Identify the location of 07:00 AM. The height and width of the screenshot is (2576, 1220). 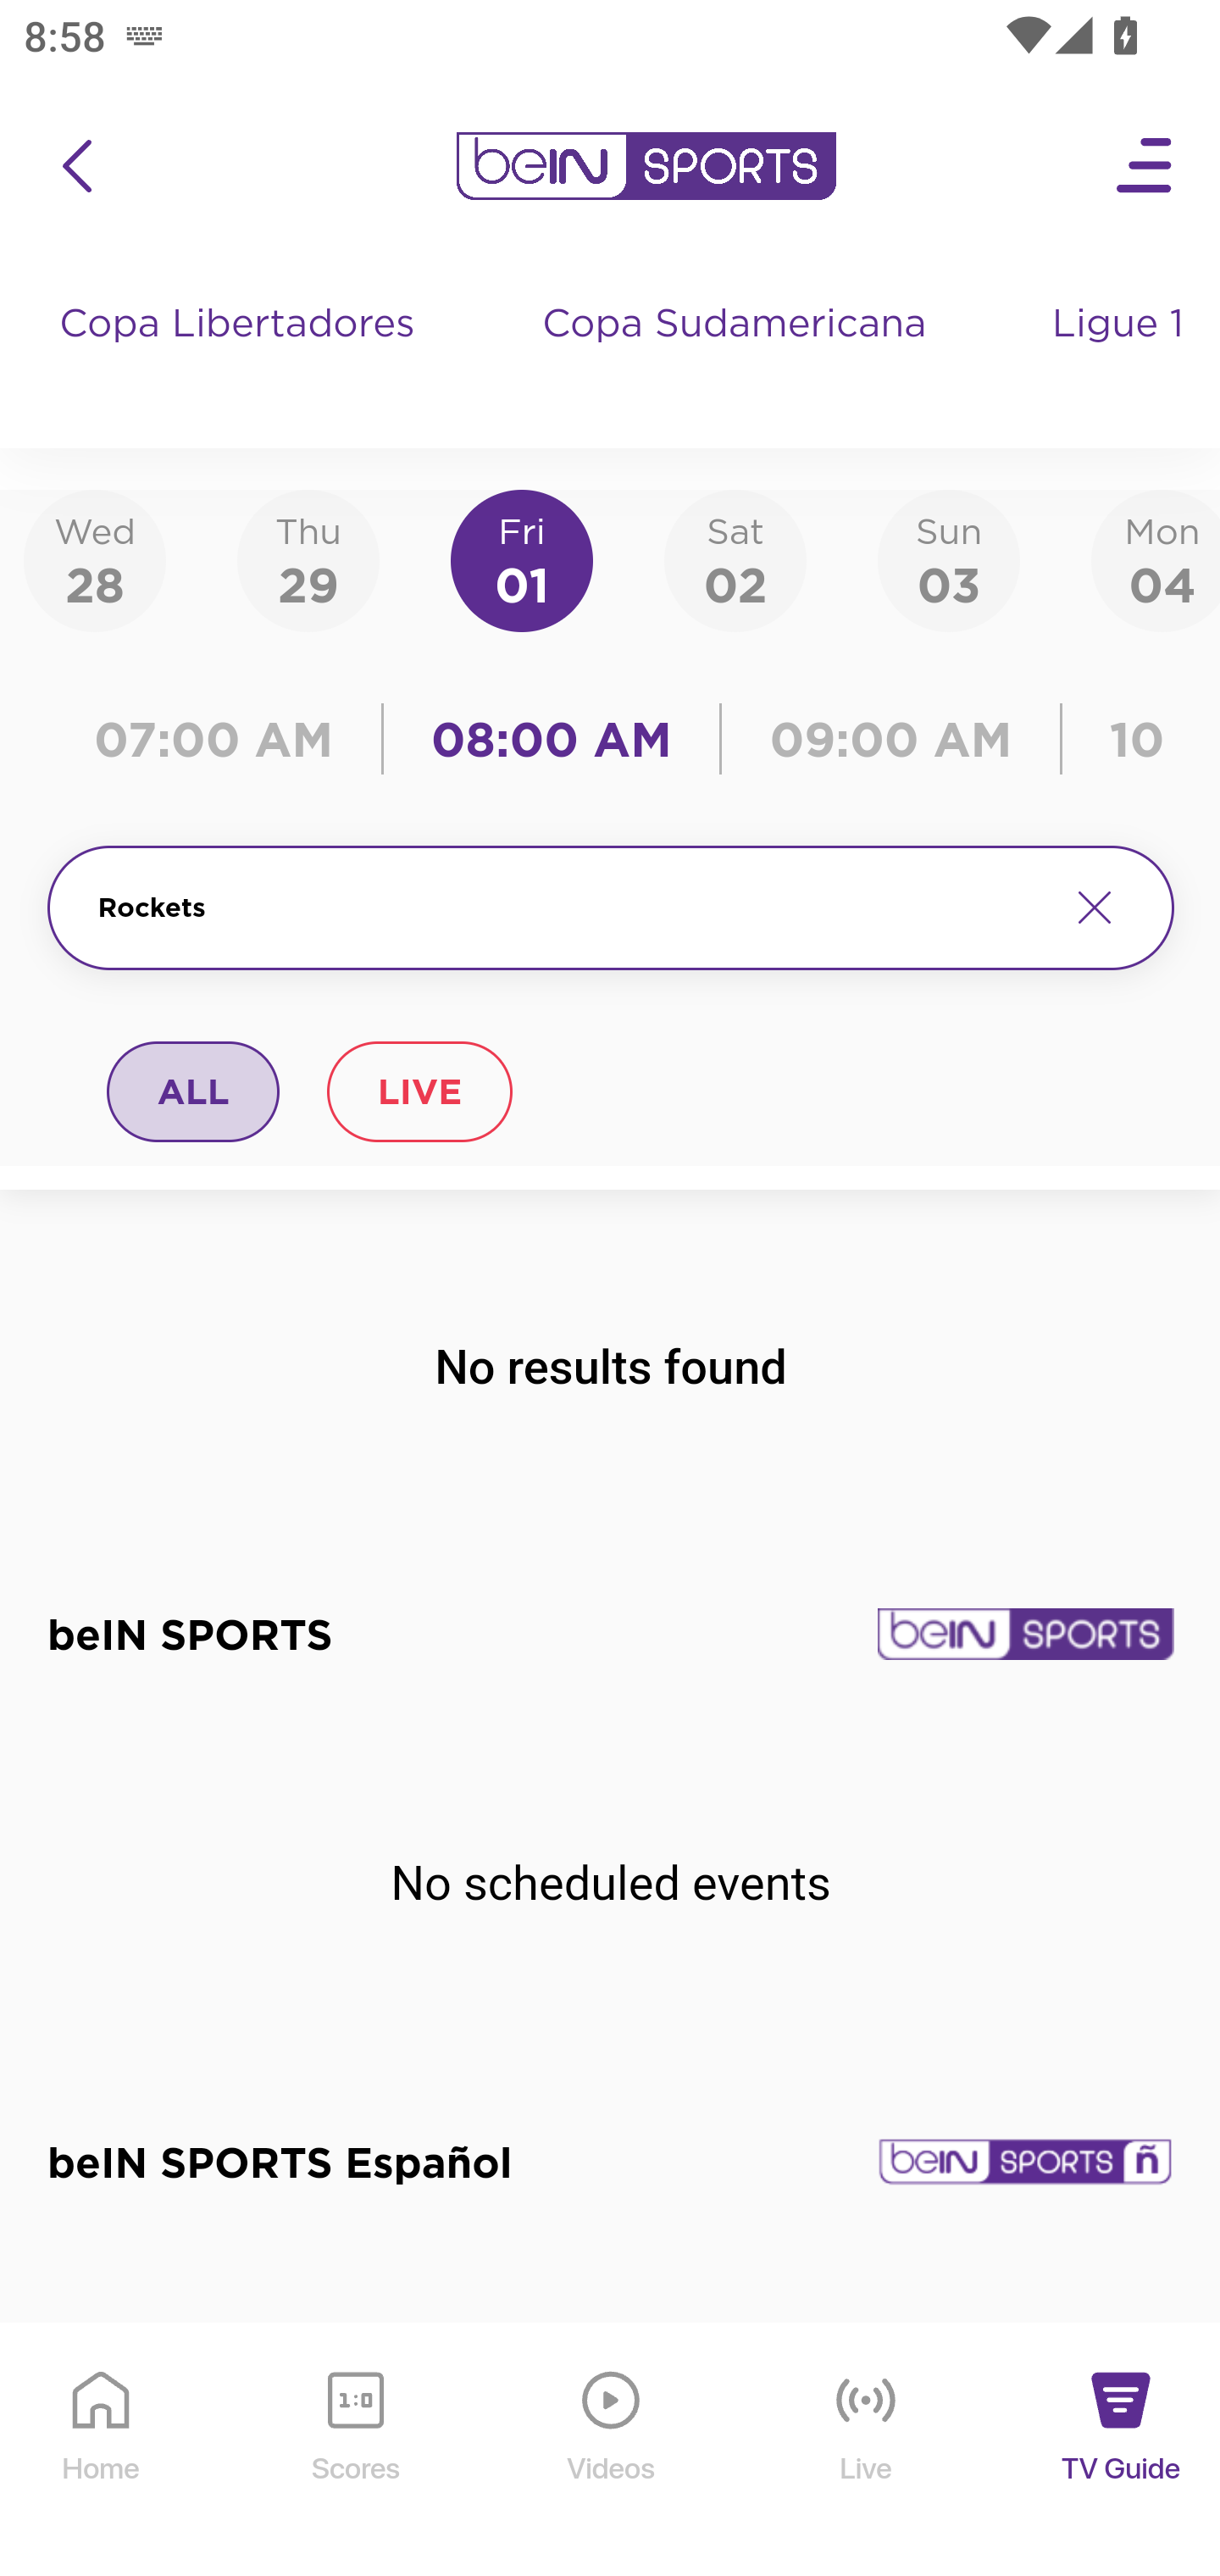
(222, 739).